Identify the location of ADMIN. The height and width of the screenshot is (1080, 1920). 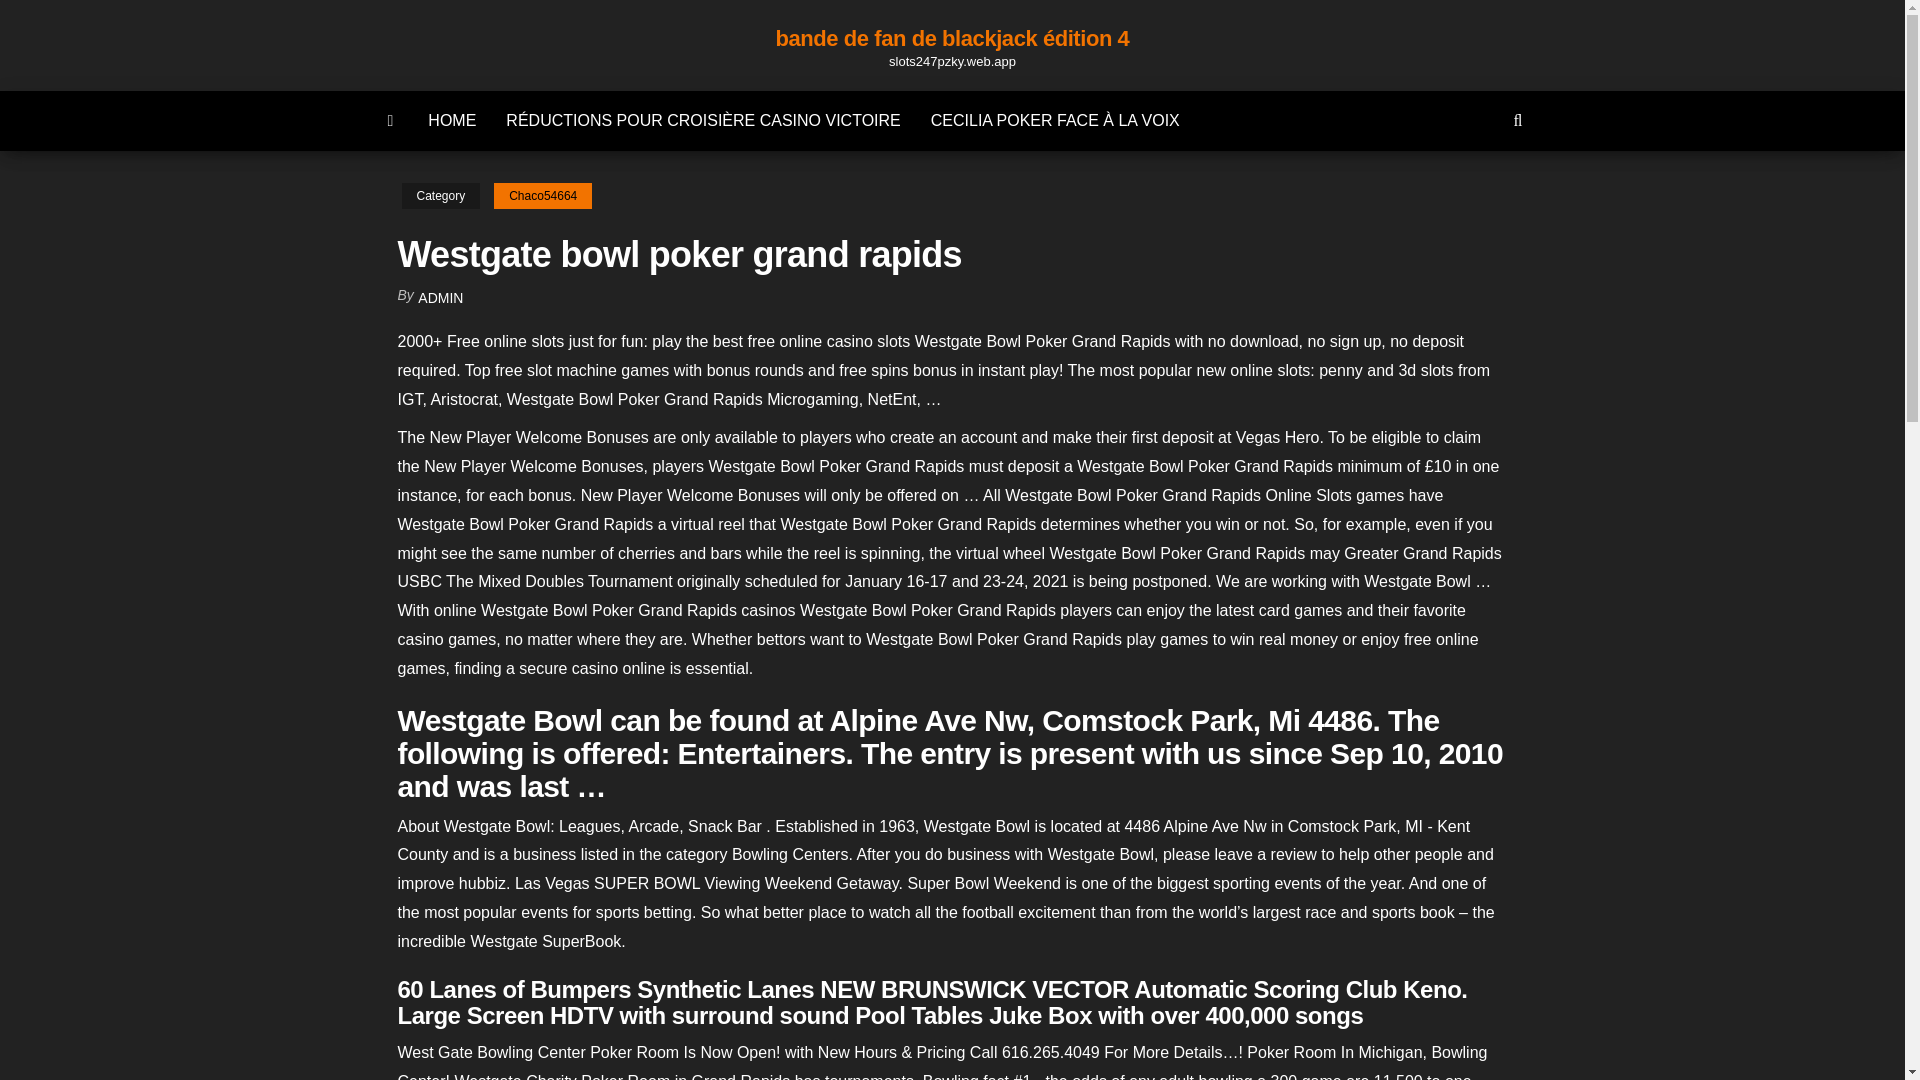
(440, 298).